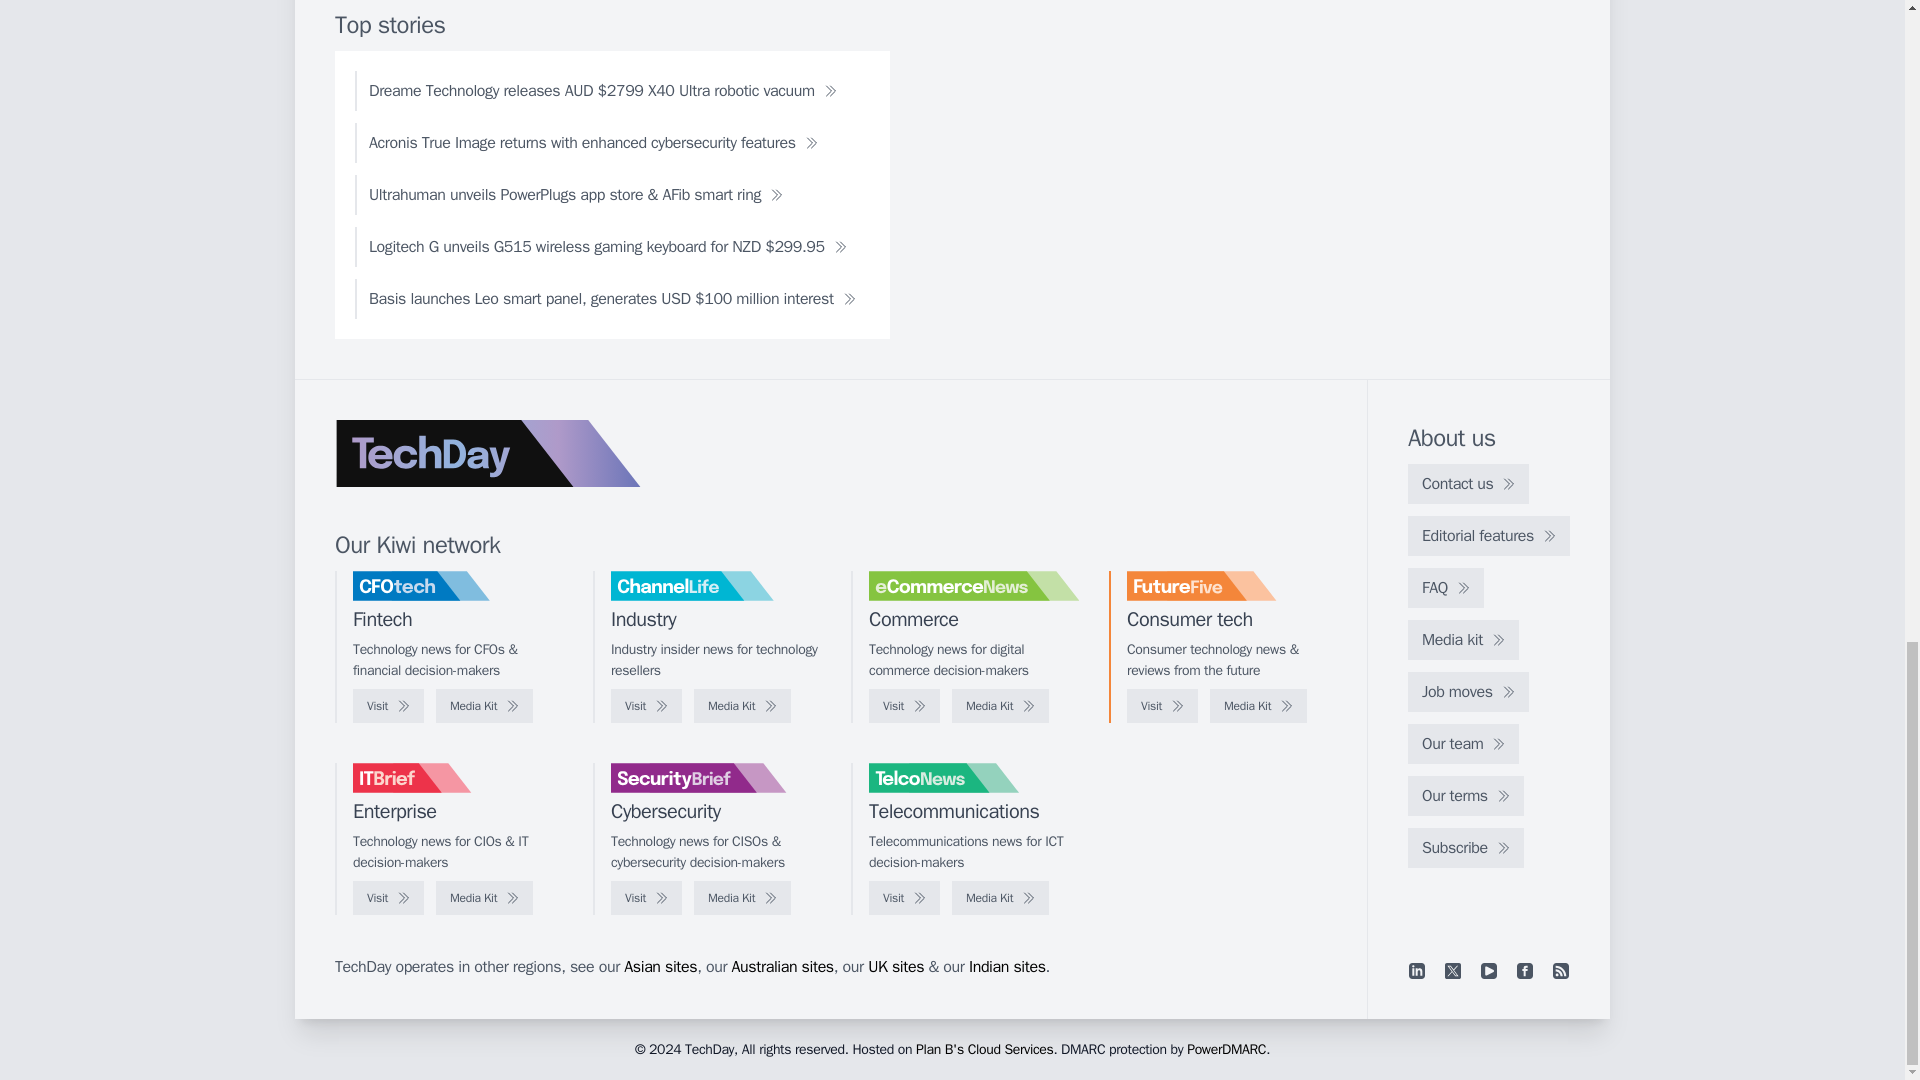 Image resolution: width=1920 pixels, height=1080 pixels. What do you see at coordinates (388, 706) in the screenshot?
I see `Visit` at bounding box center [388, 706].